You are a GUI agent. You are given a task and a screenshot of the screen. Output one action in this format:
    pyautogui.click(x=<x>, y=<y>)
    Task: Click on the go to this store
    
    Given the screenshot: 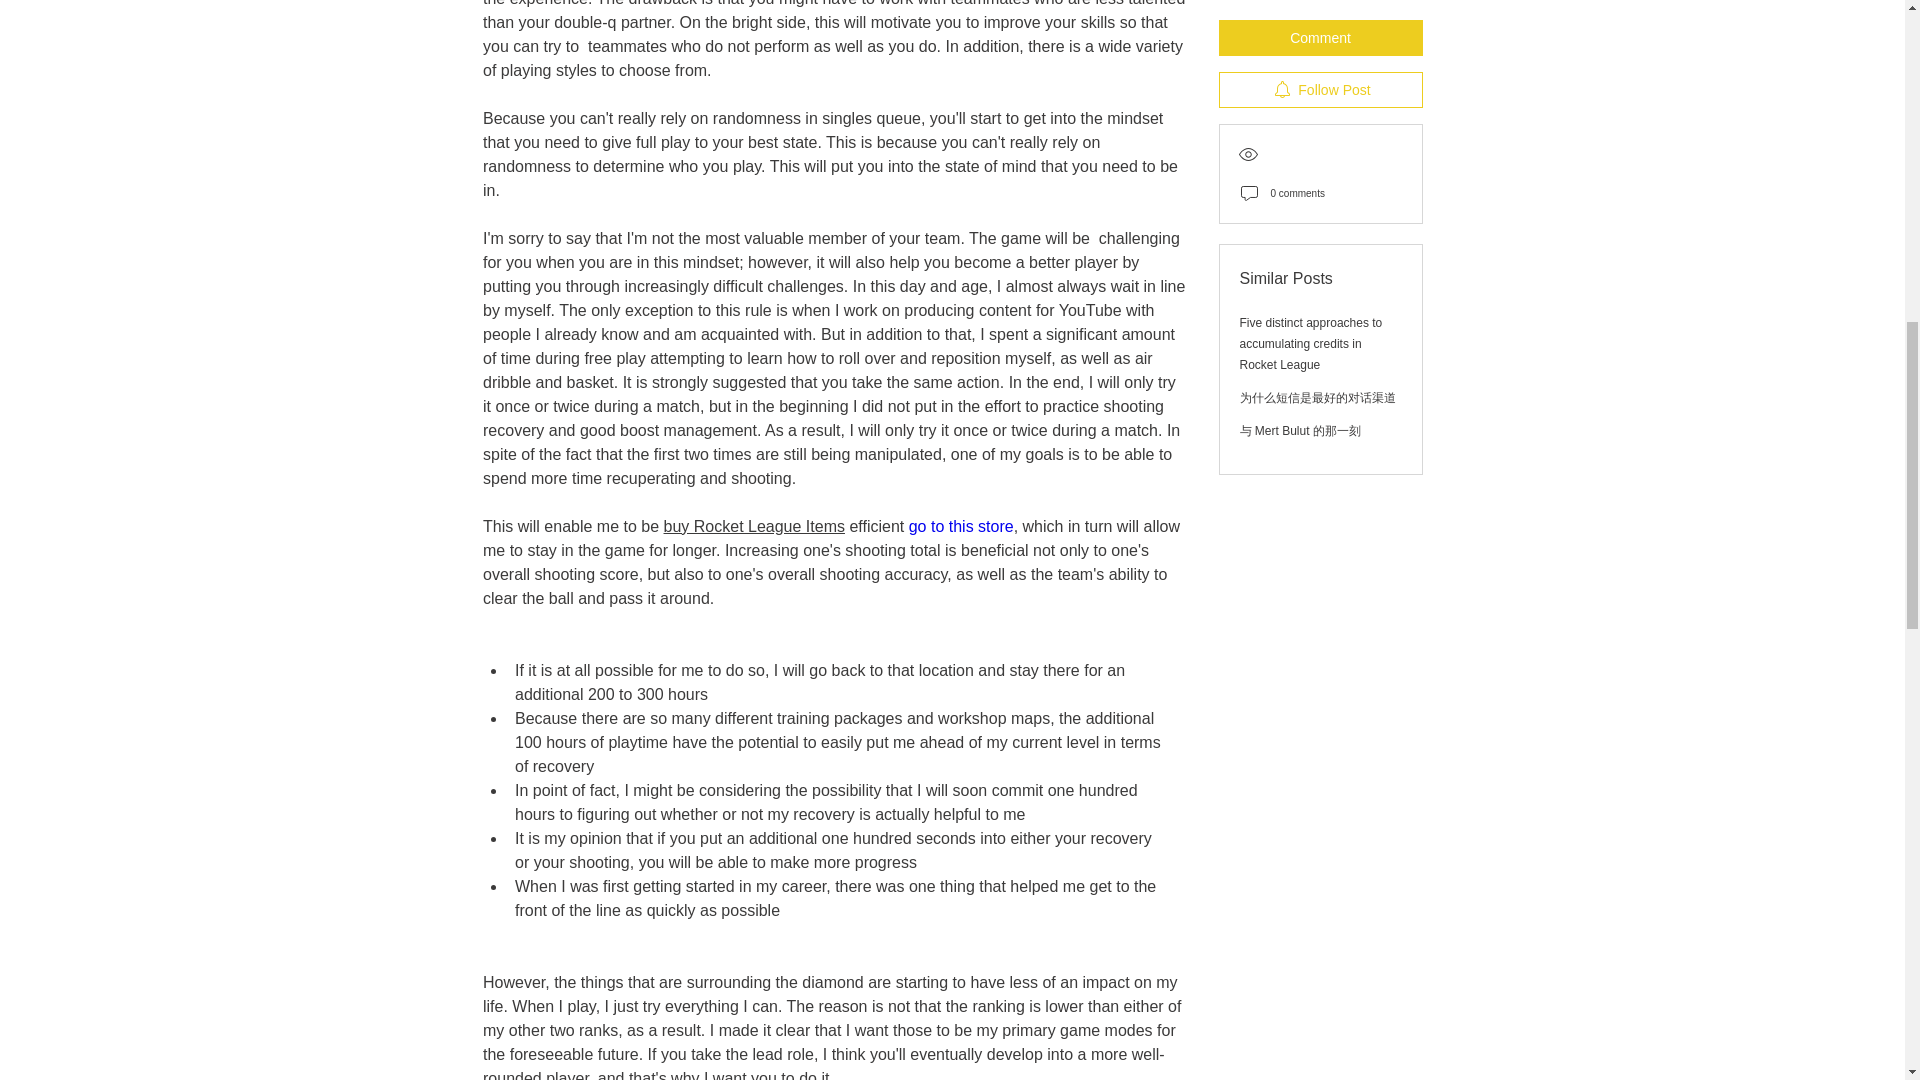 What is the action you would take?
    pyautogui.click(x=960, y=526)
    